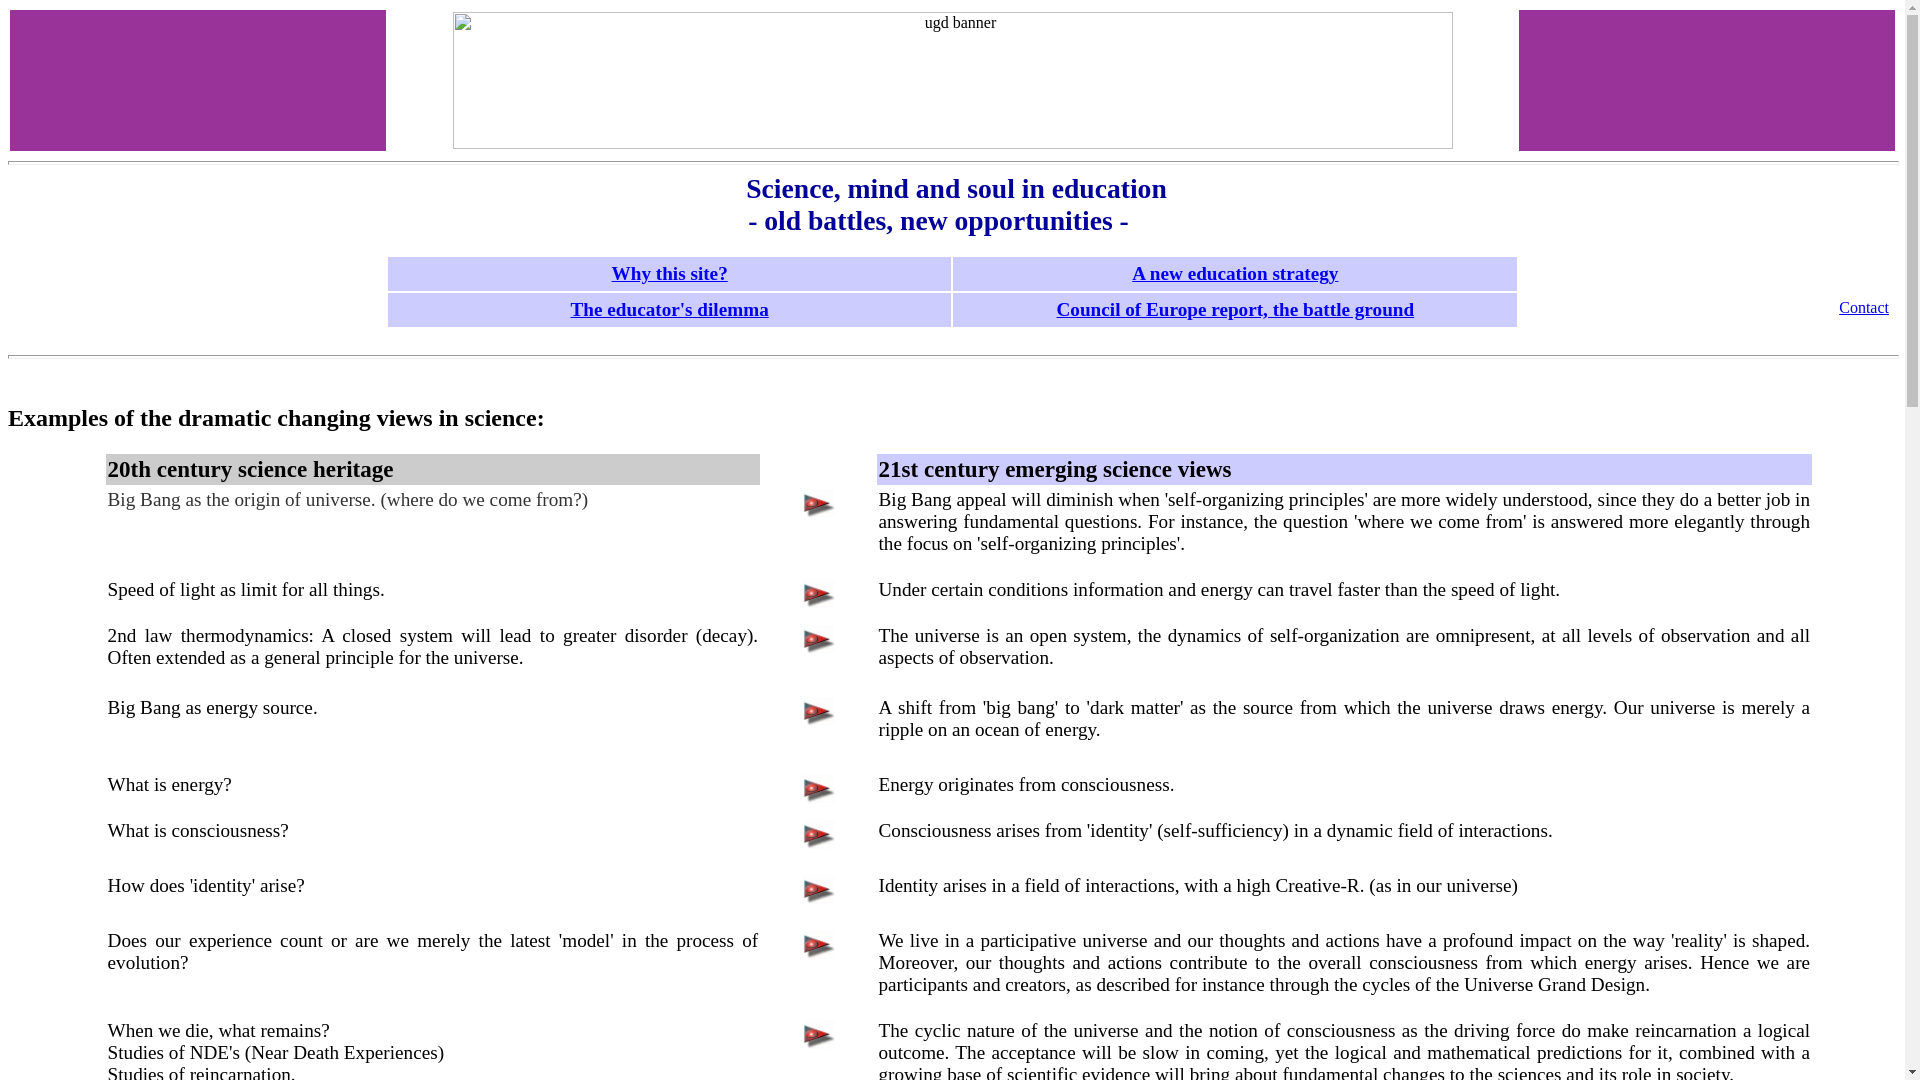 This screenshot has width=1920, height=1080. I want to click on The educator's dilemma, so click(669, 309).